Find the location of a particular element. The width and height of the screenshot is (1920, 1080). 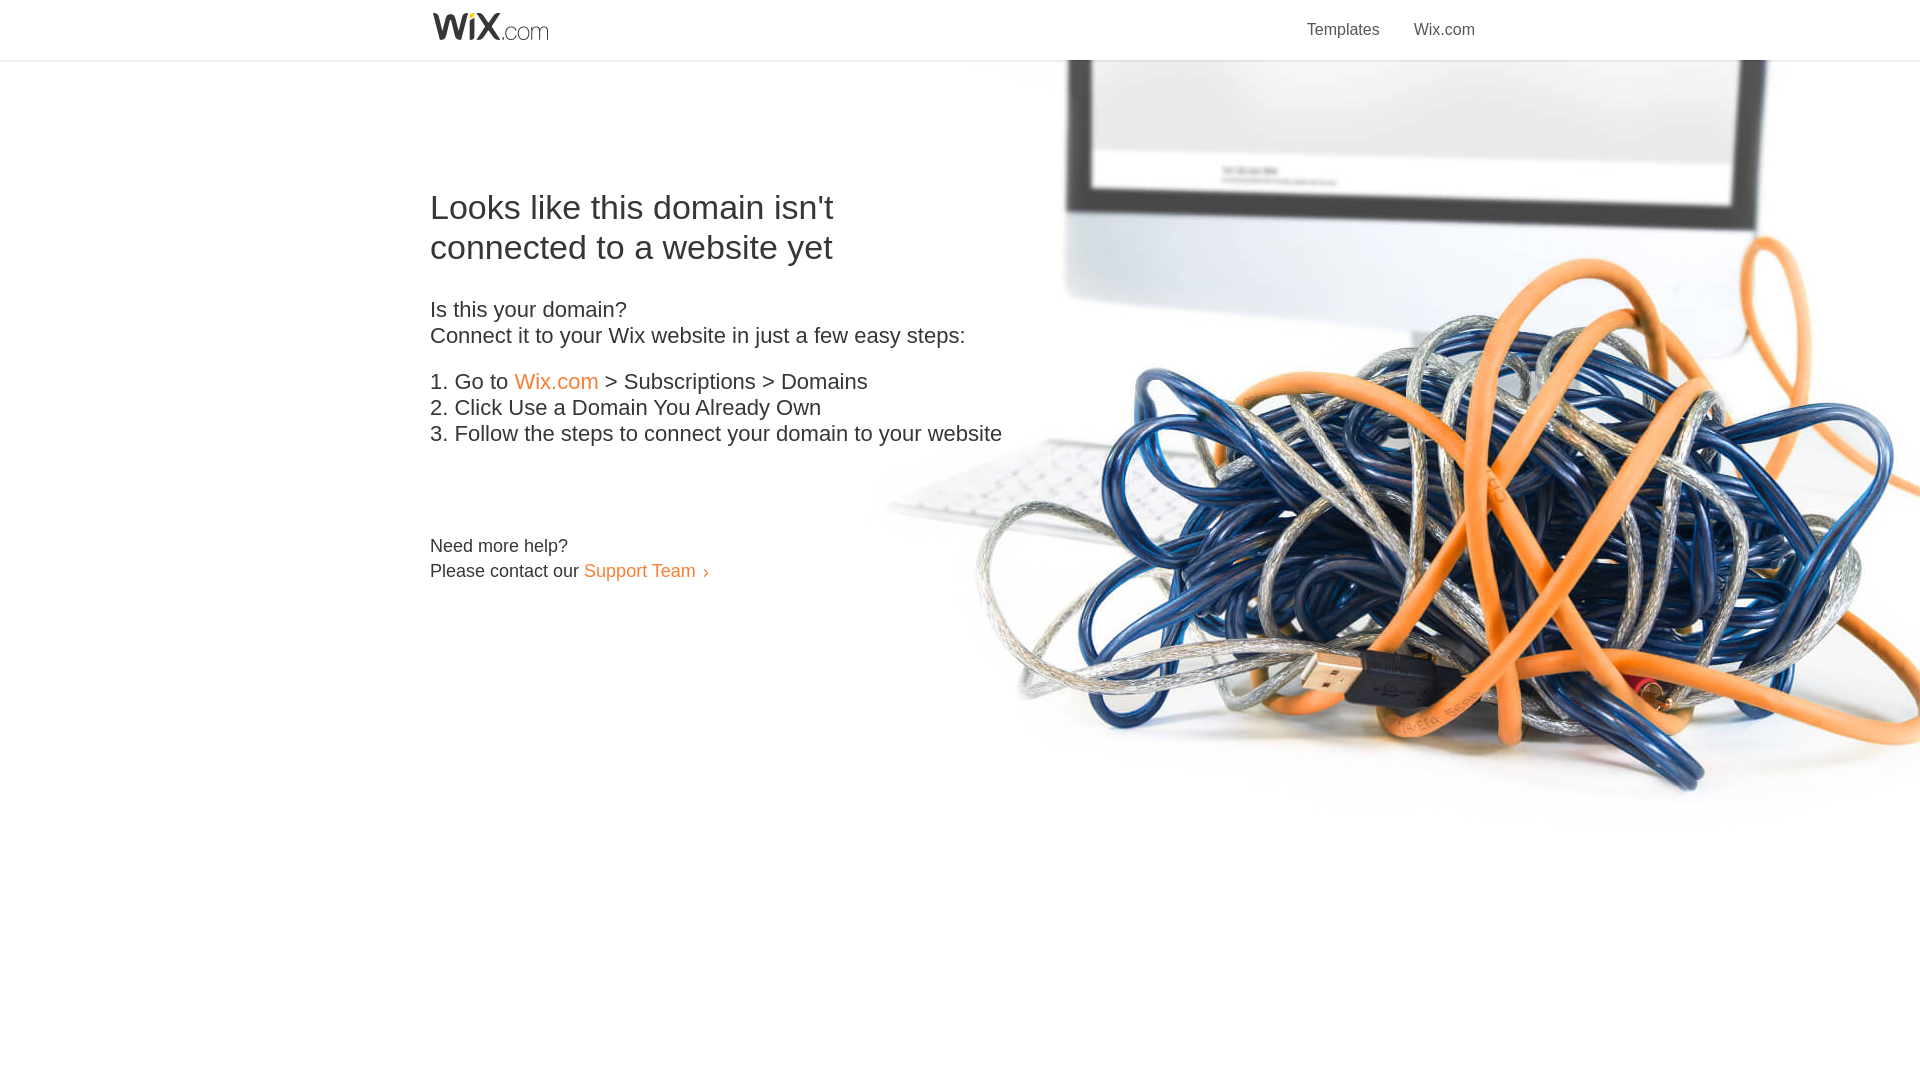

Wix.com is located at coordinates (556, 382).